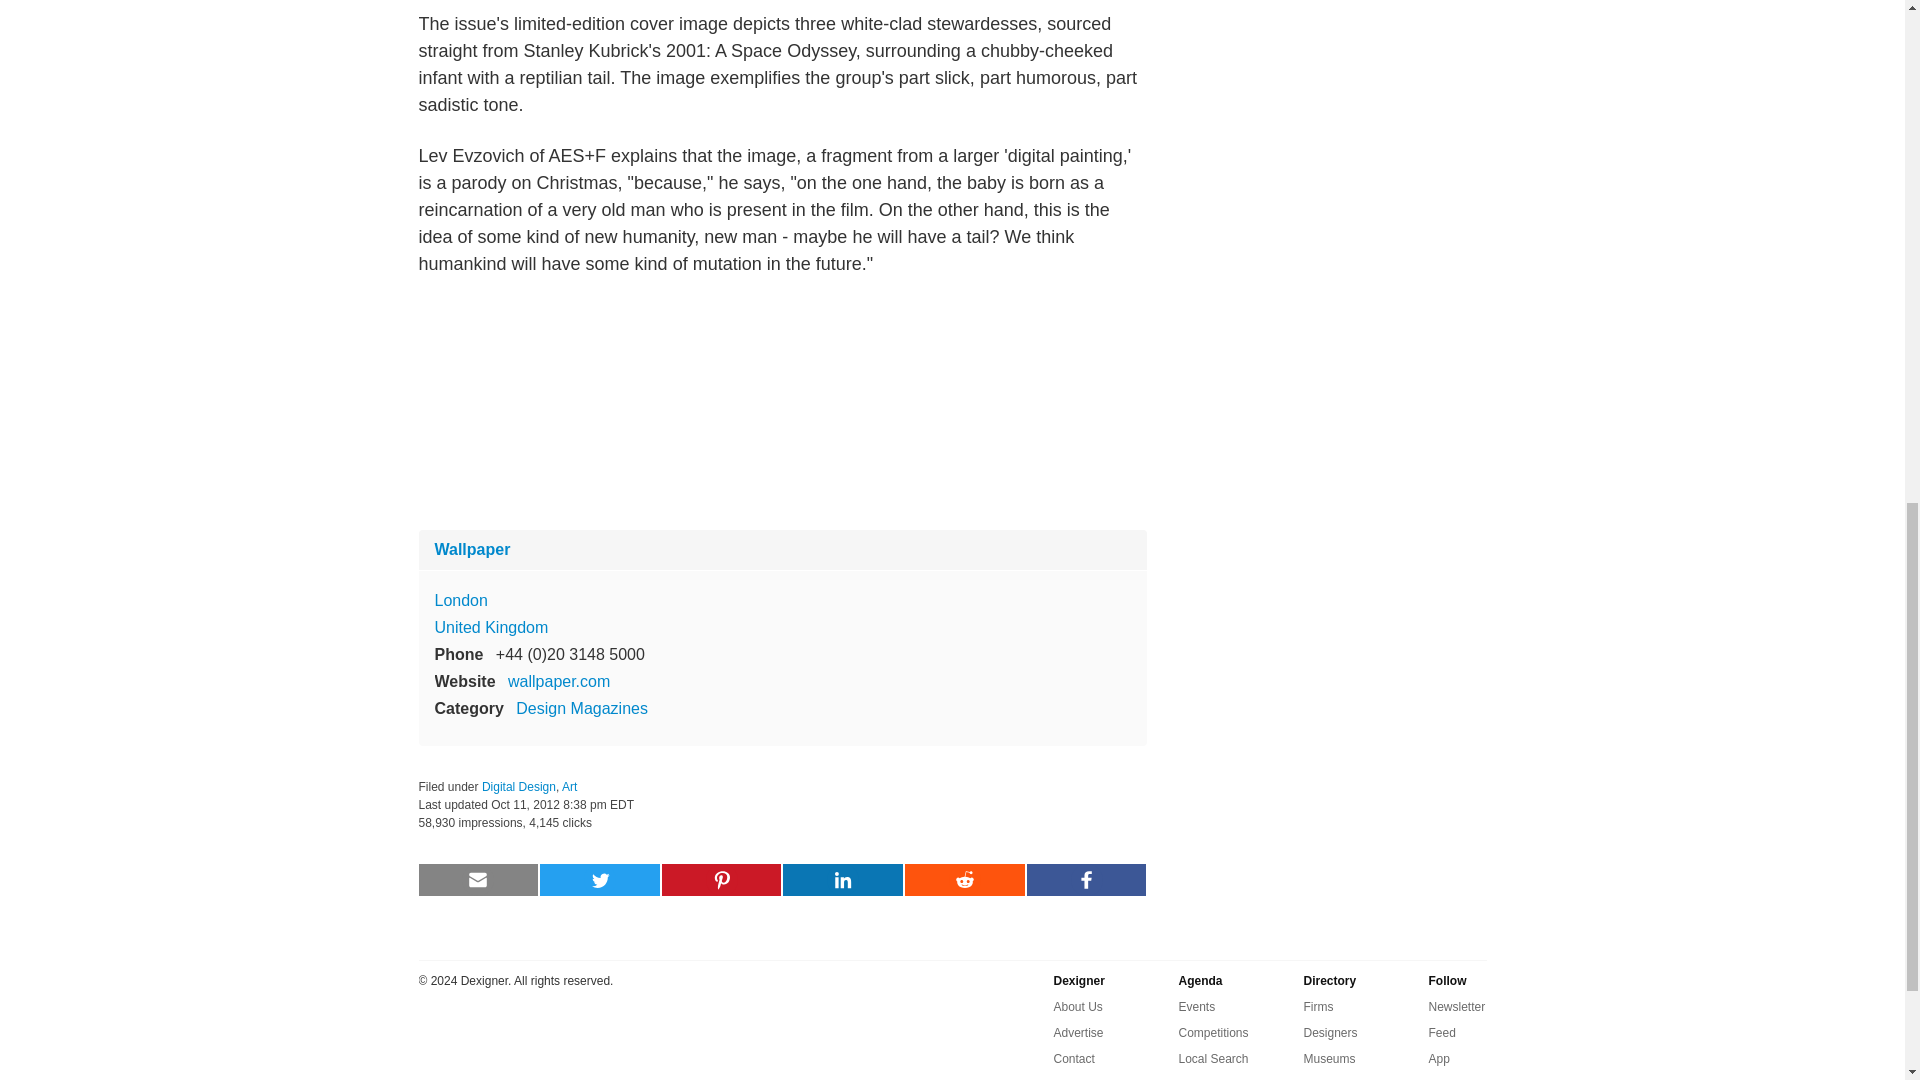 This screenshot has height=1080, width=1920. What do you see at coordinates (1213, 1058) in the screenshot?
I see `Local Search` at bounding box center [1213, 1058].